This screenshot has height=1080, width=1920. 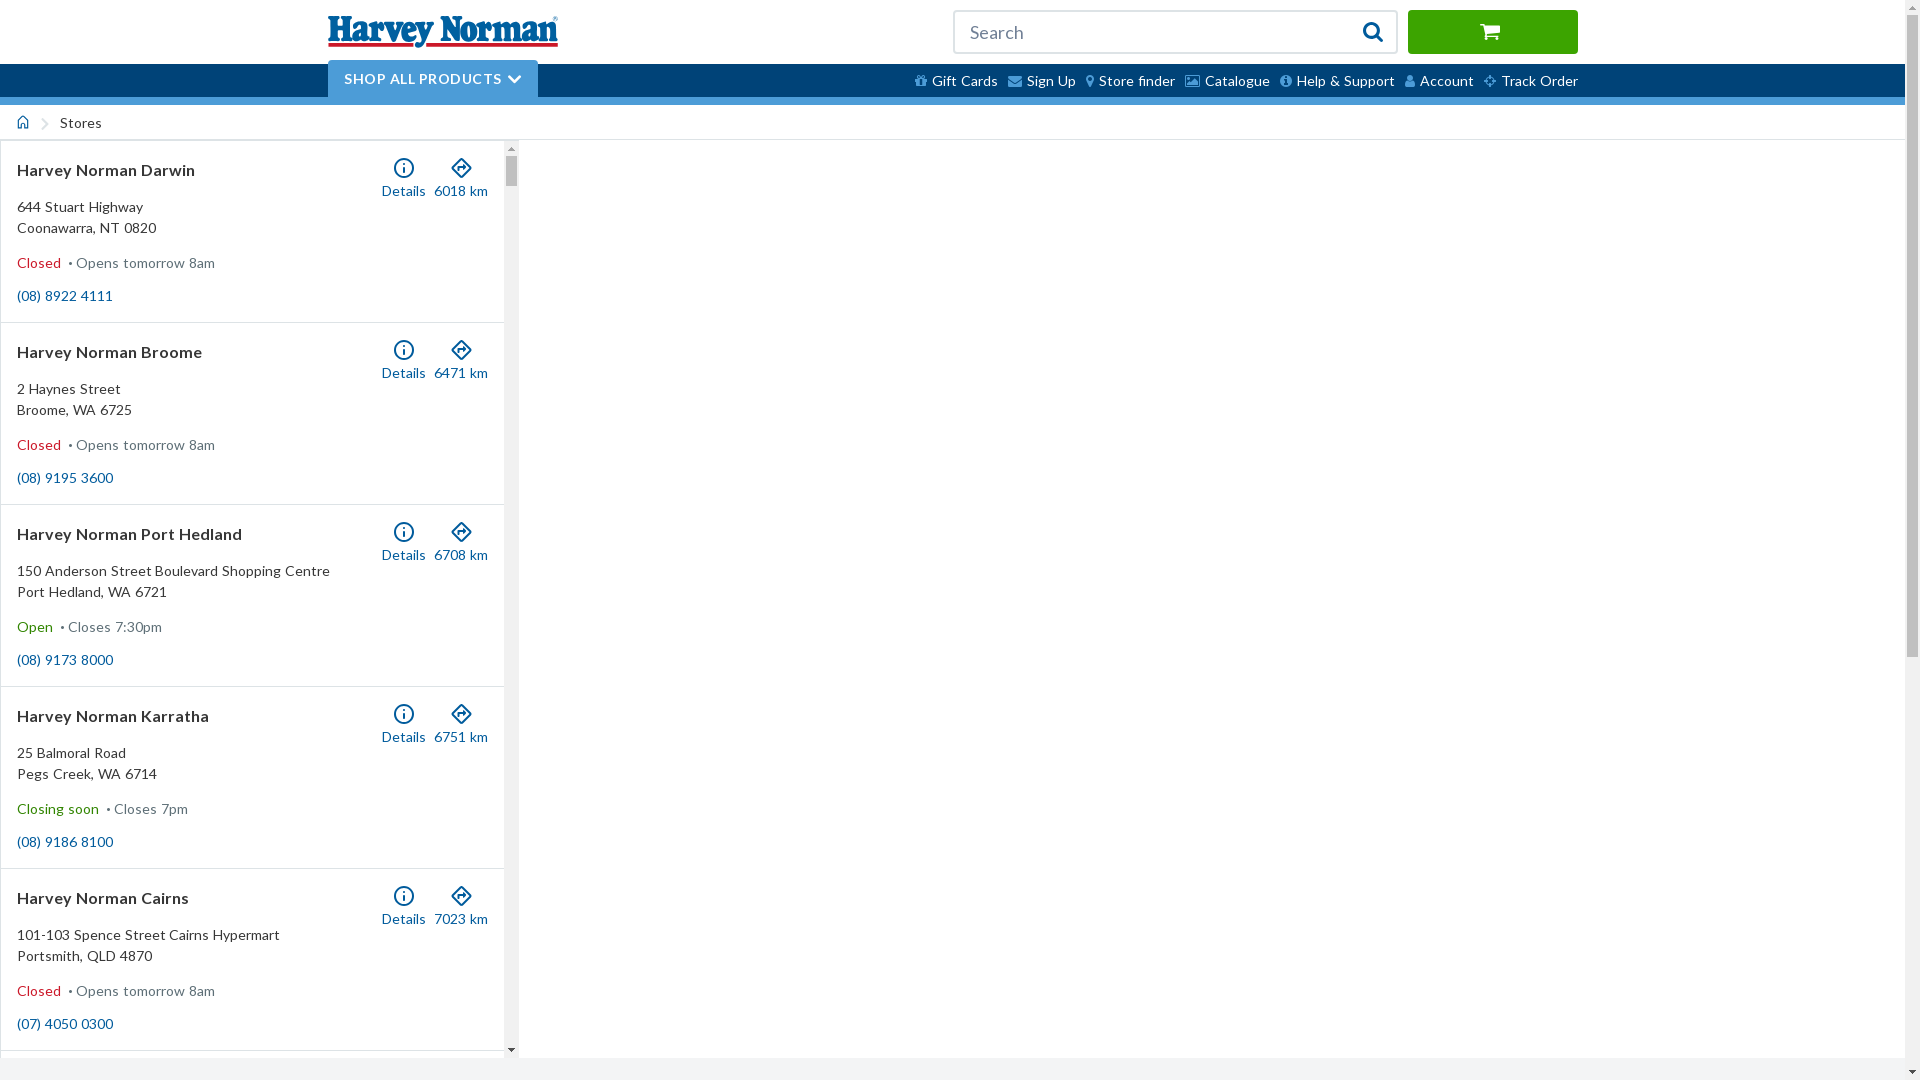 I want to click on (08) 9186 8100, so click(x=65, y=842).